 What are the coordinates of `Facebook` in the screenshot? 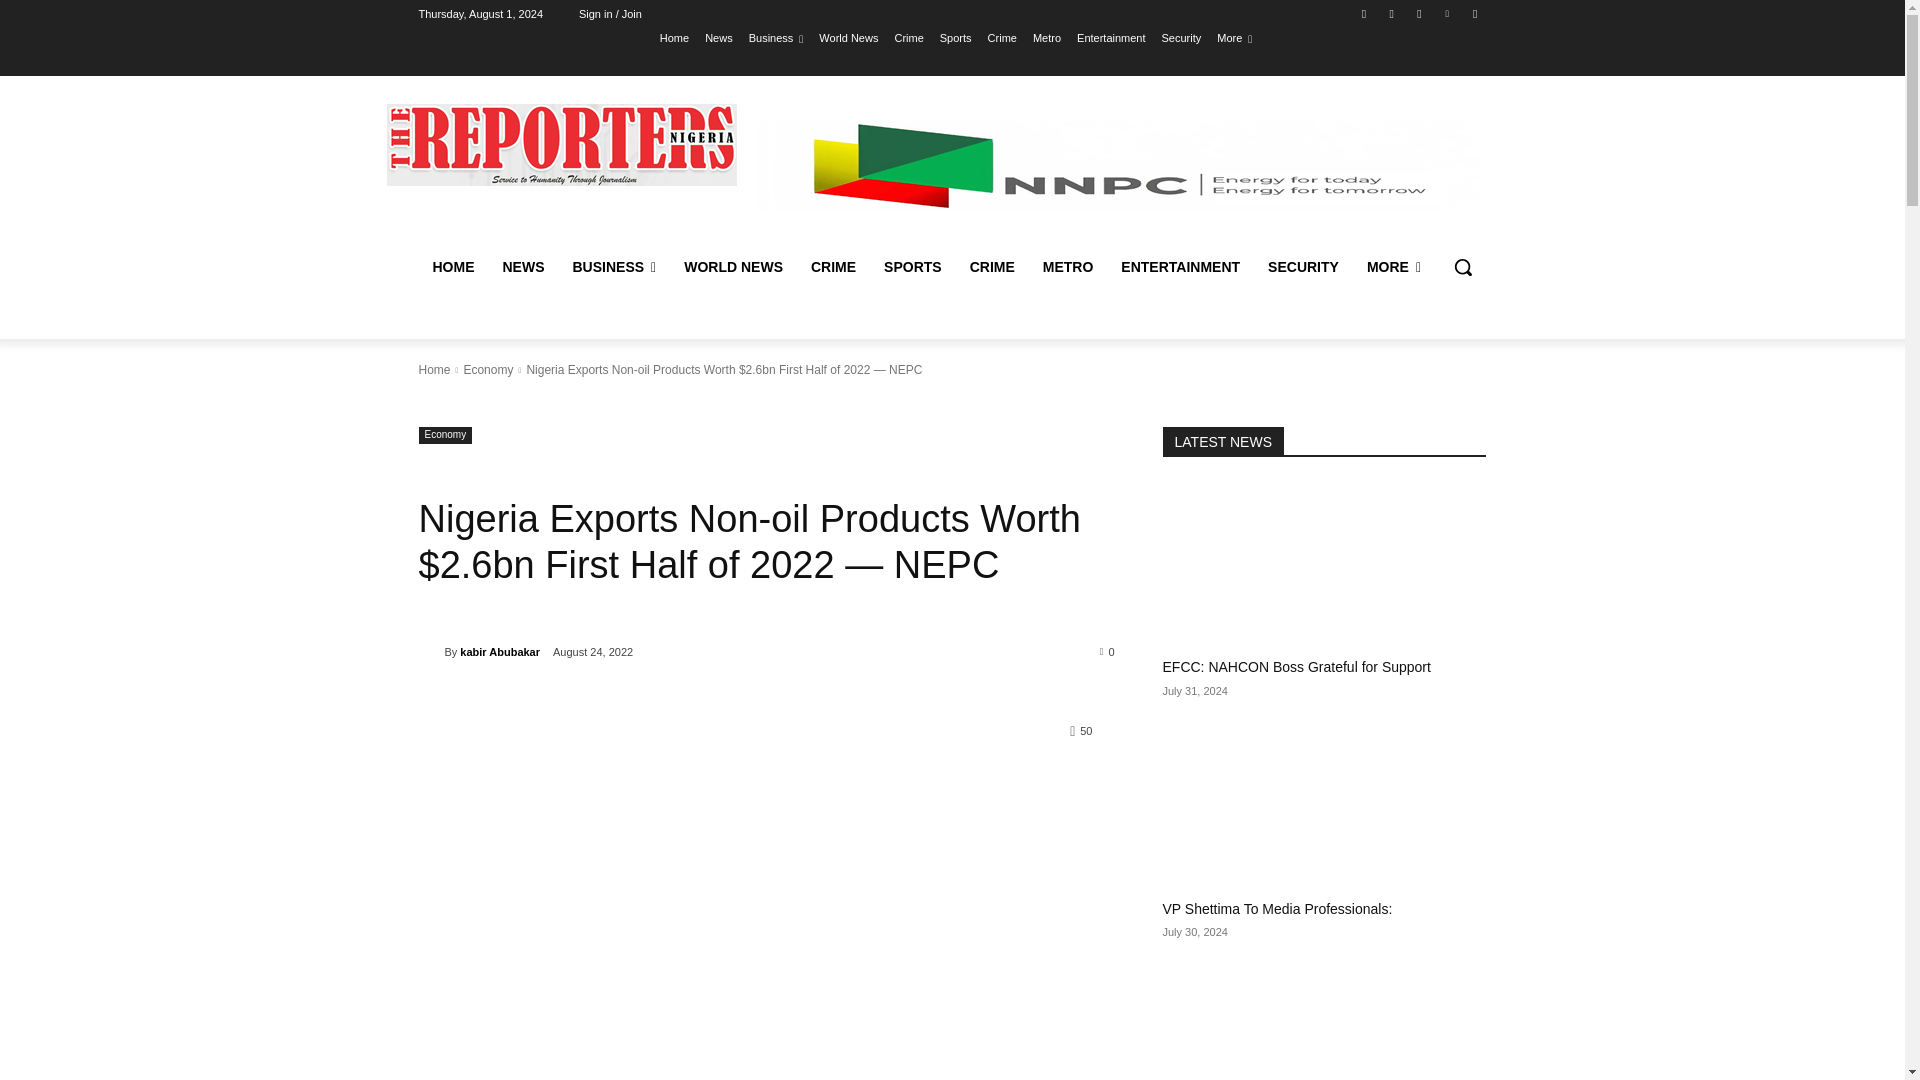 It's located at (1364, 13).